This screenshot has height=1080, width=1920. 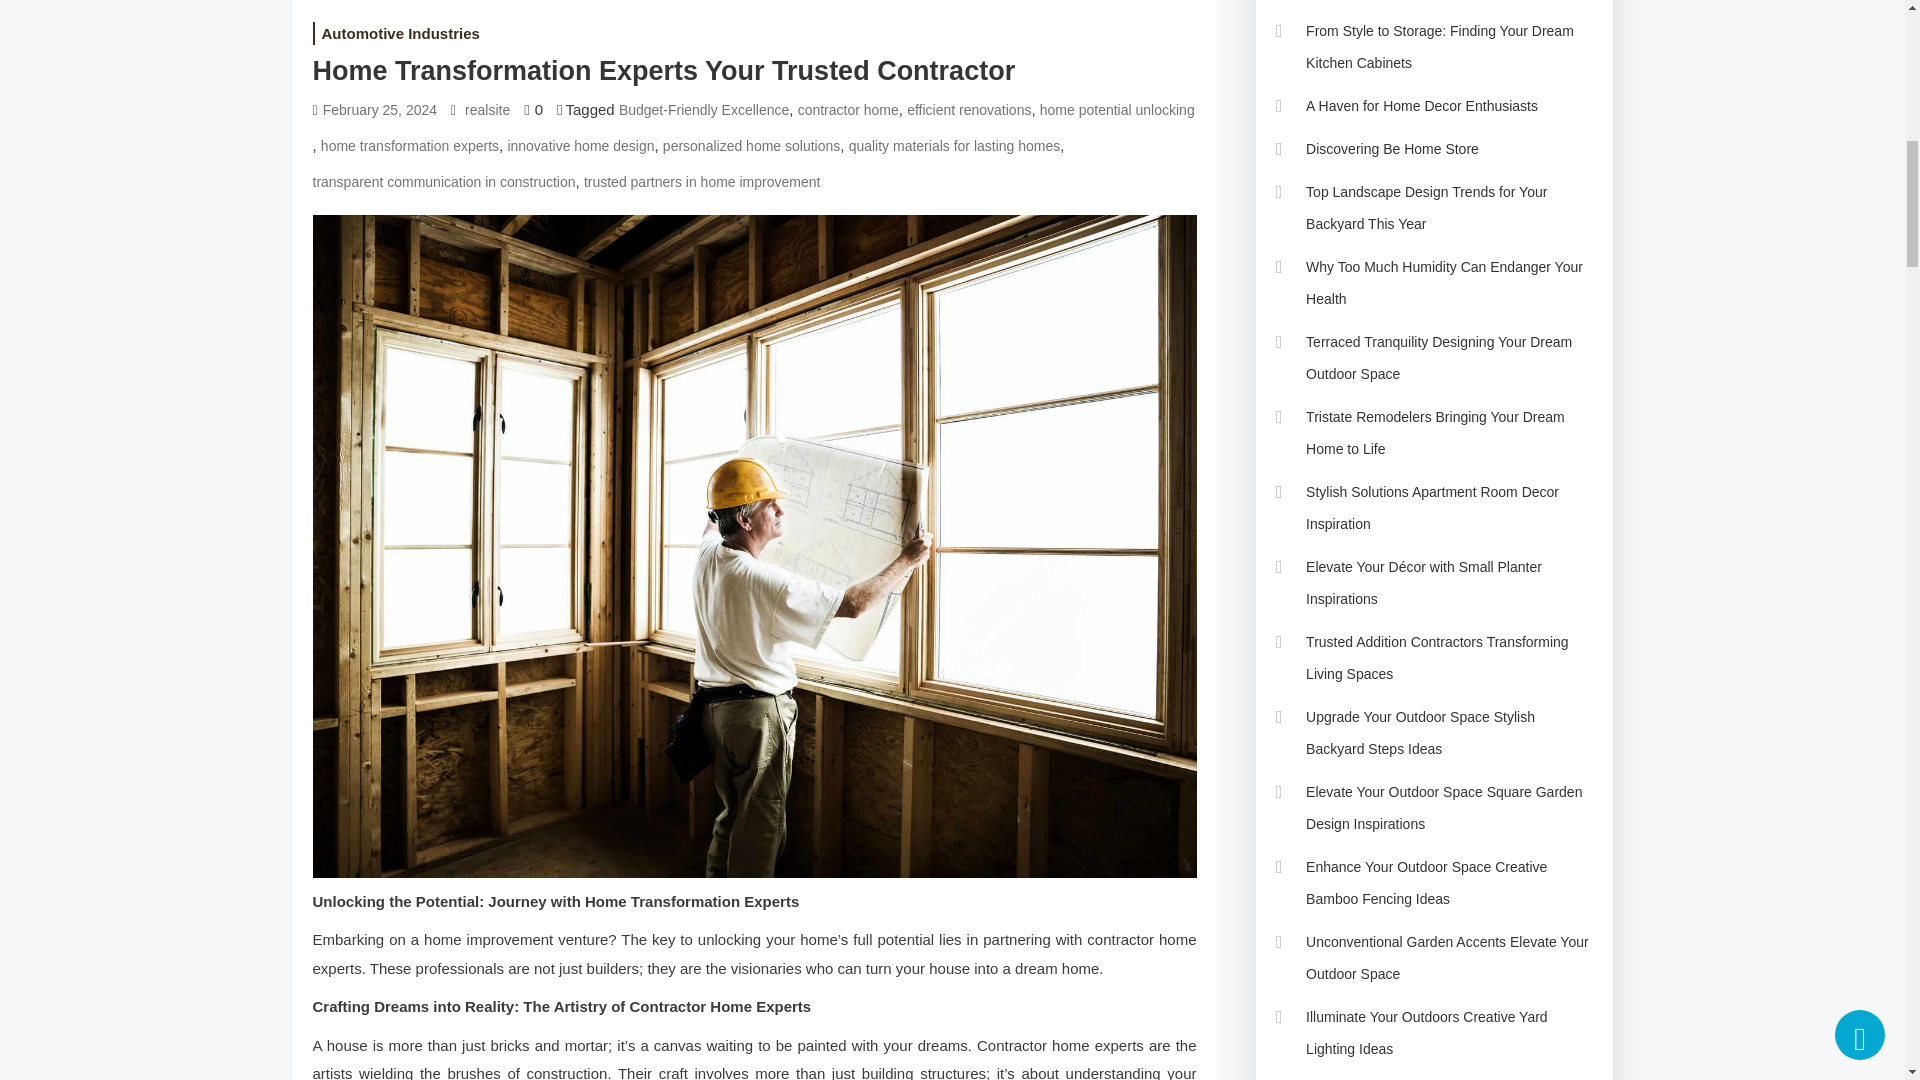 I want to click on February 25, 2024, so click(x=380, y=109).